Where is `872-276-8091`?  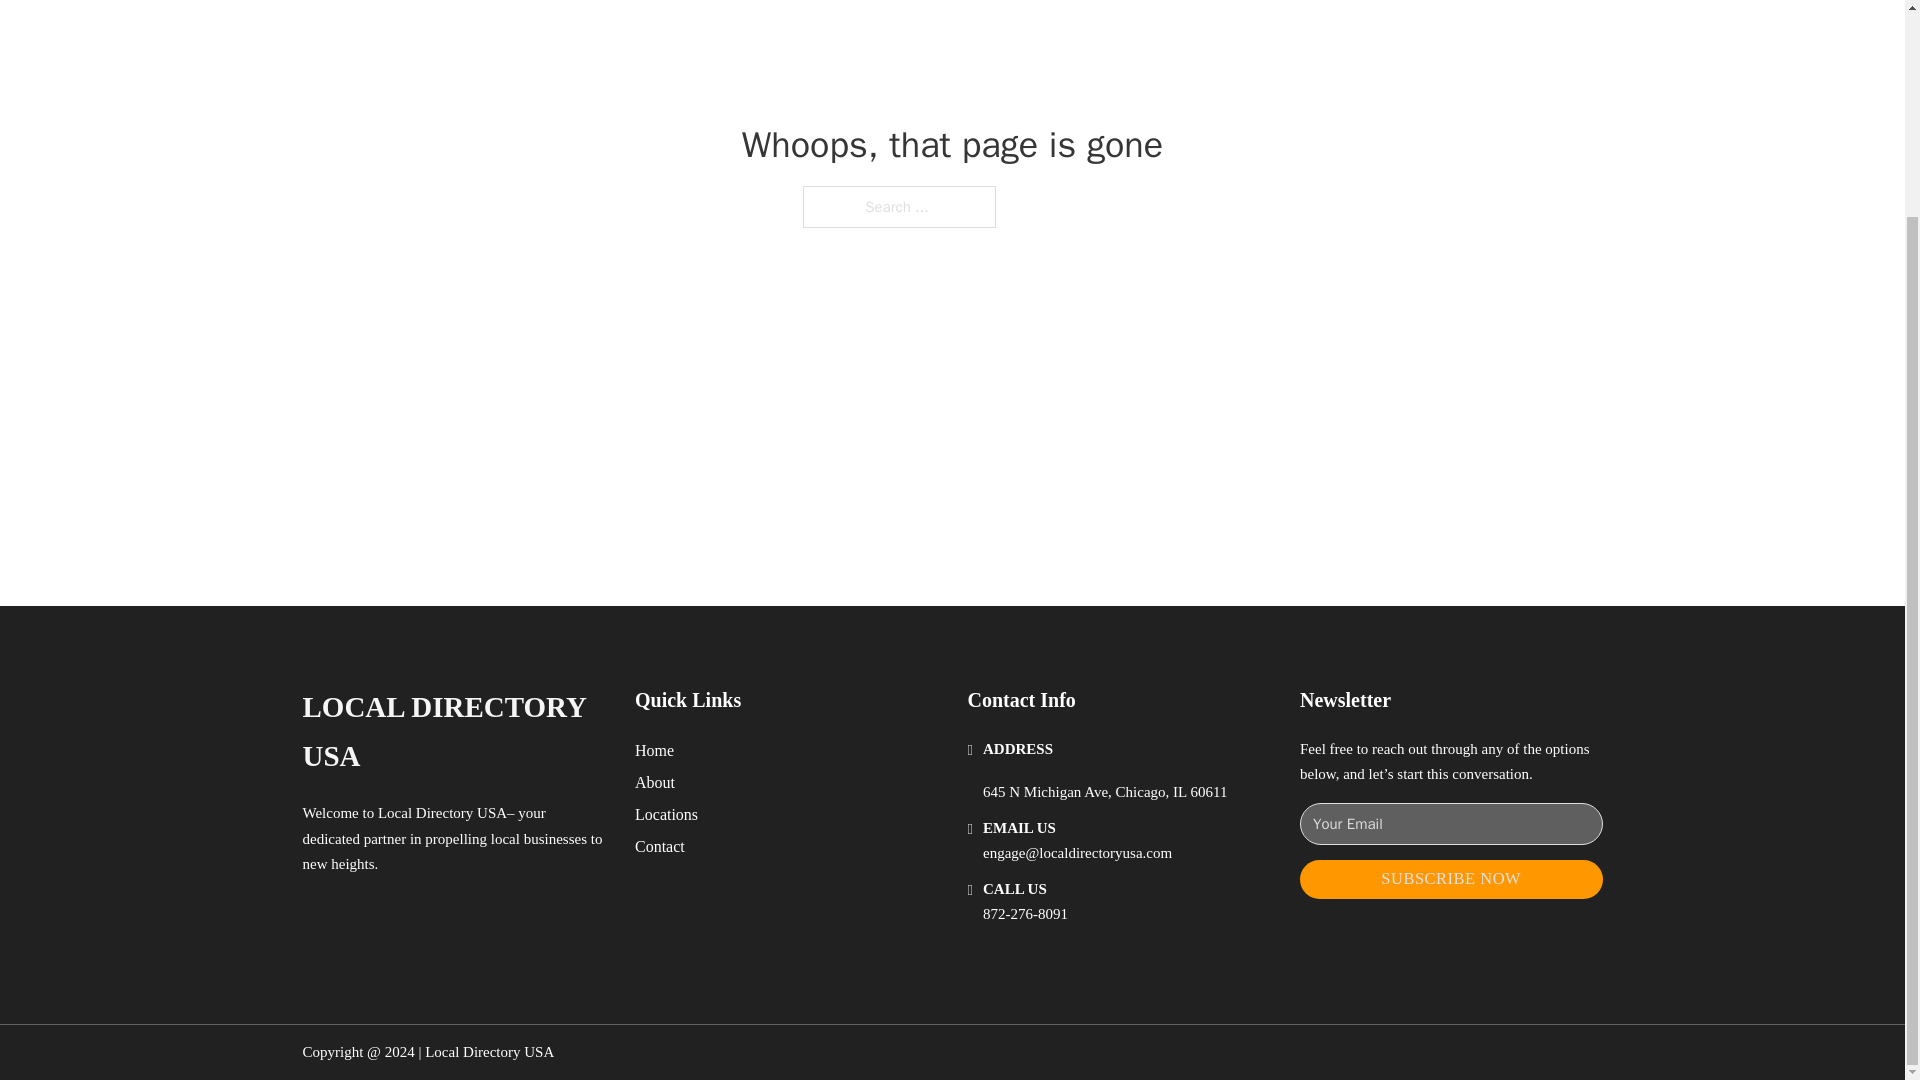
872-276-8091 is located at coordinates (1025, 914).